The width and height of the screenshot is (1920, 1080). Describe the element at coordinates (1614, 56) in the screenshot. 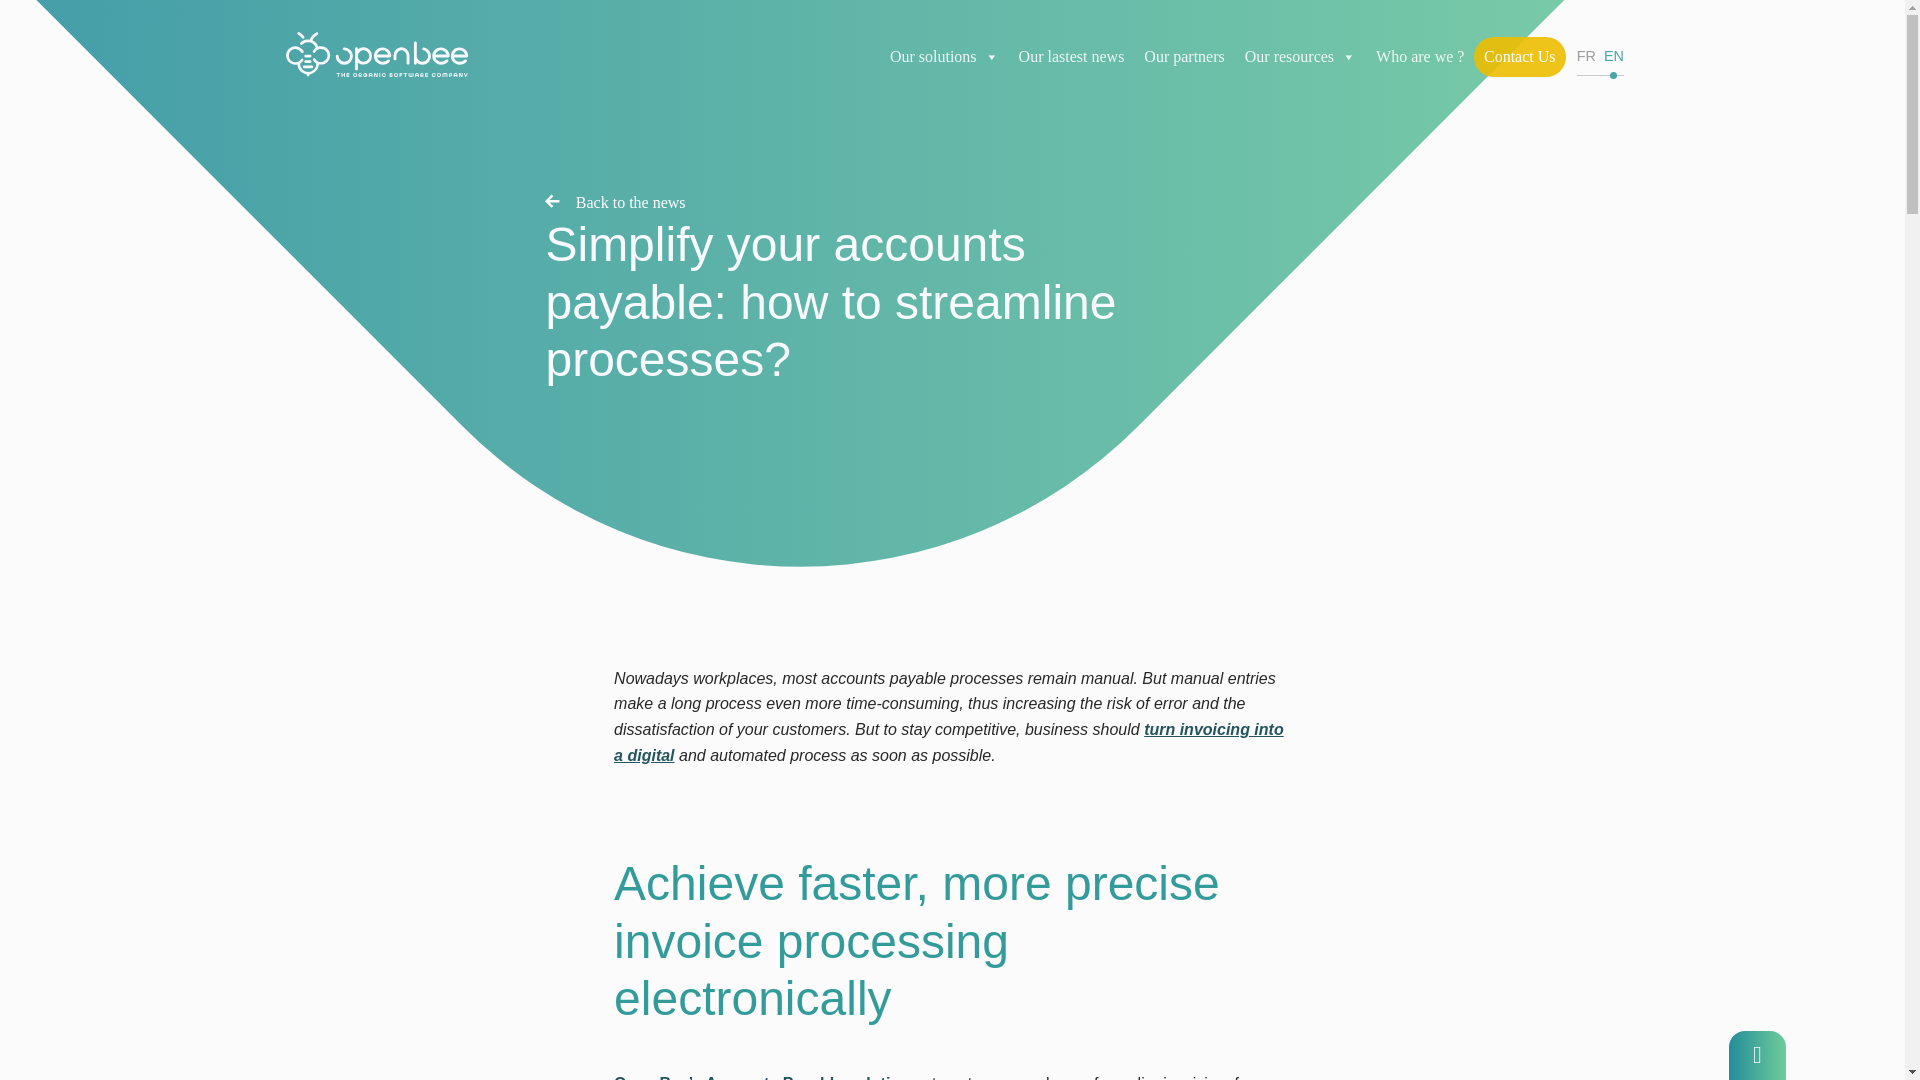

I see `EN` at that location.